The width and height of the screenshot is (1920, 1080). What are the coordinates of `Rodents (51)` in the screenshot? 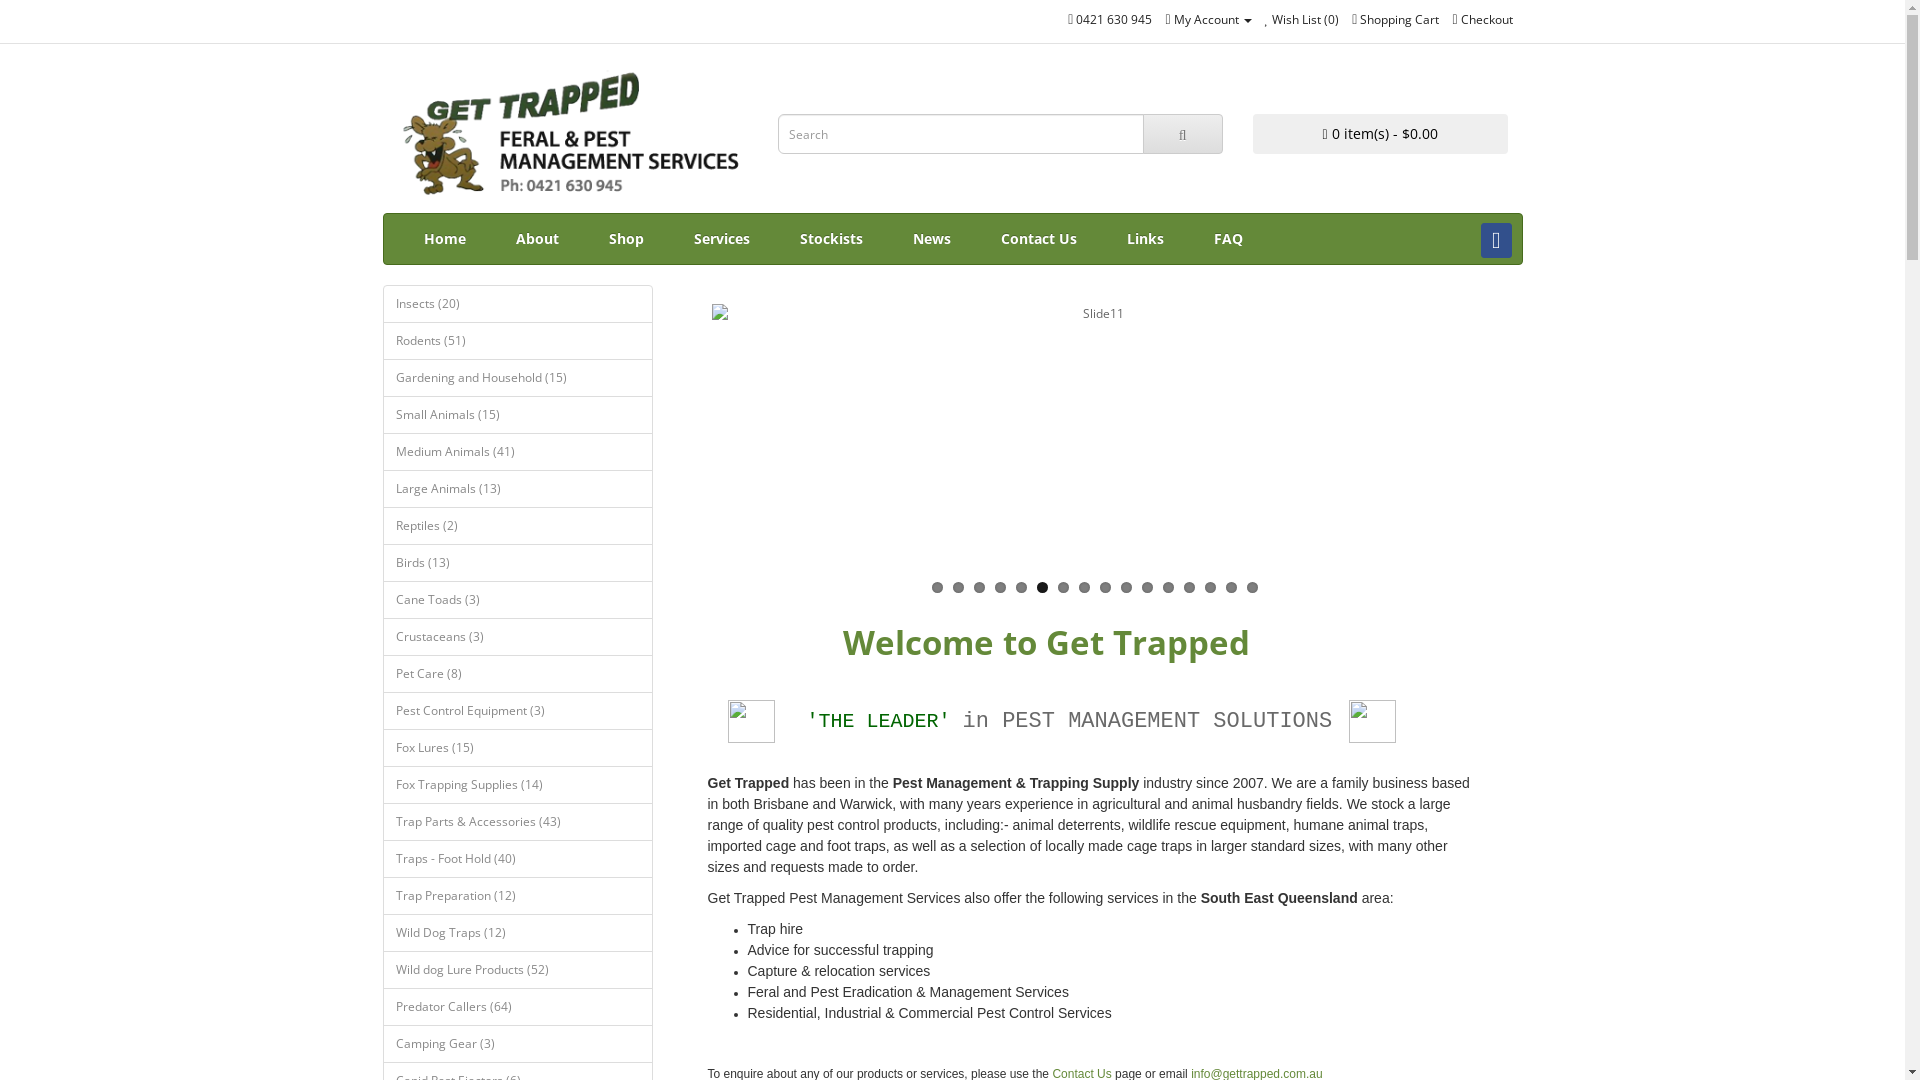 It's located at (517, 341).